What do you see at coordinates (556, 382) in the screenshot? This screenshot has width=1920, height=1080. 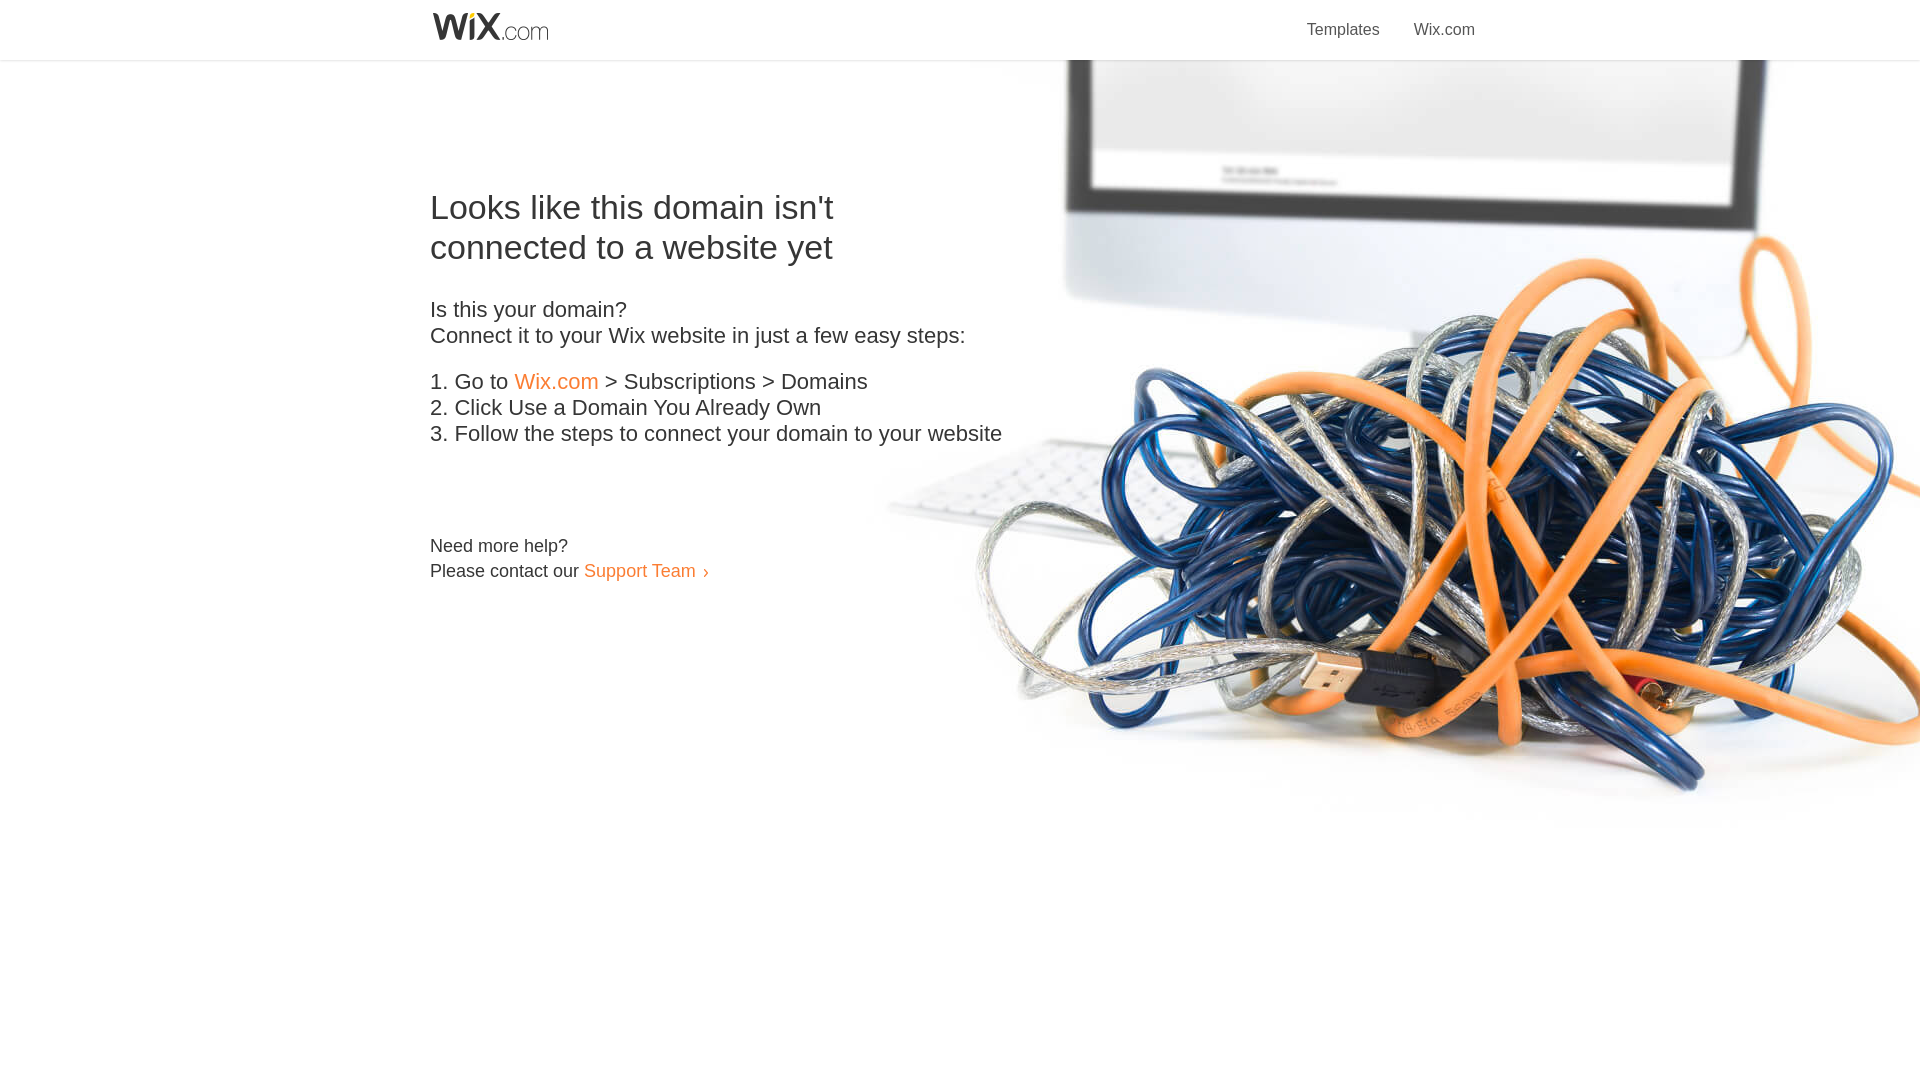 I see `Wix.com` at bounding box center [556, 382].